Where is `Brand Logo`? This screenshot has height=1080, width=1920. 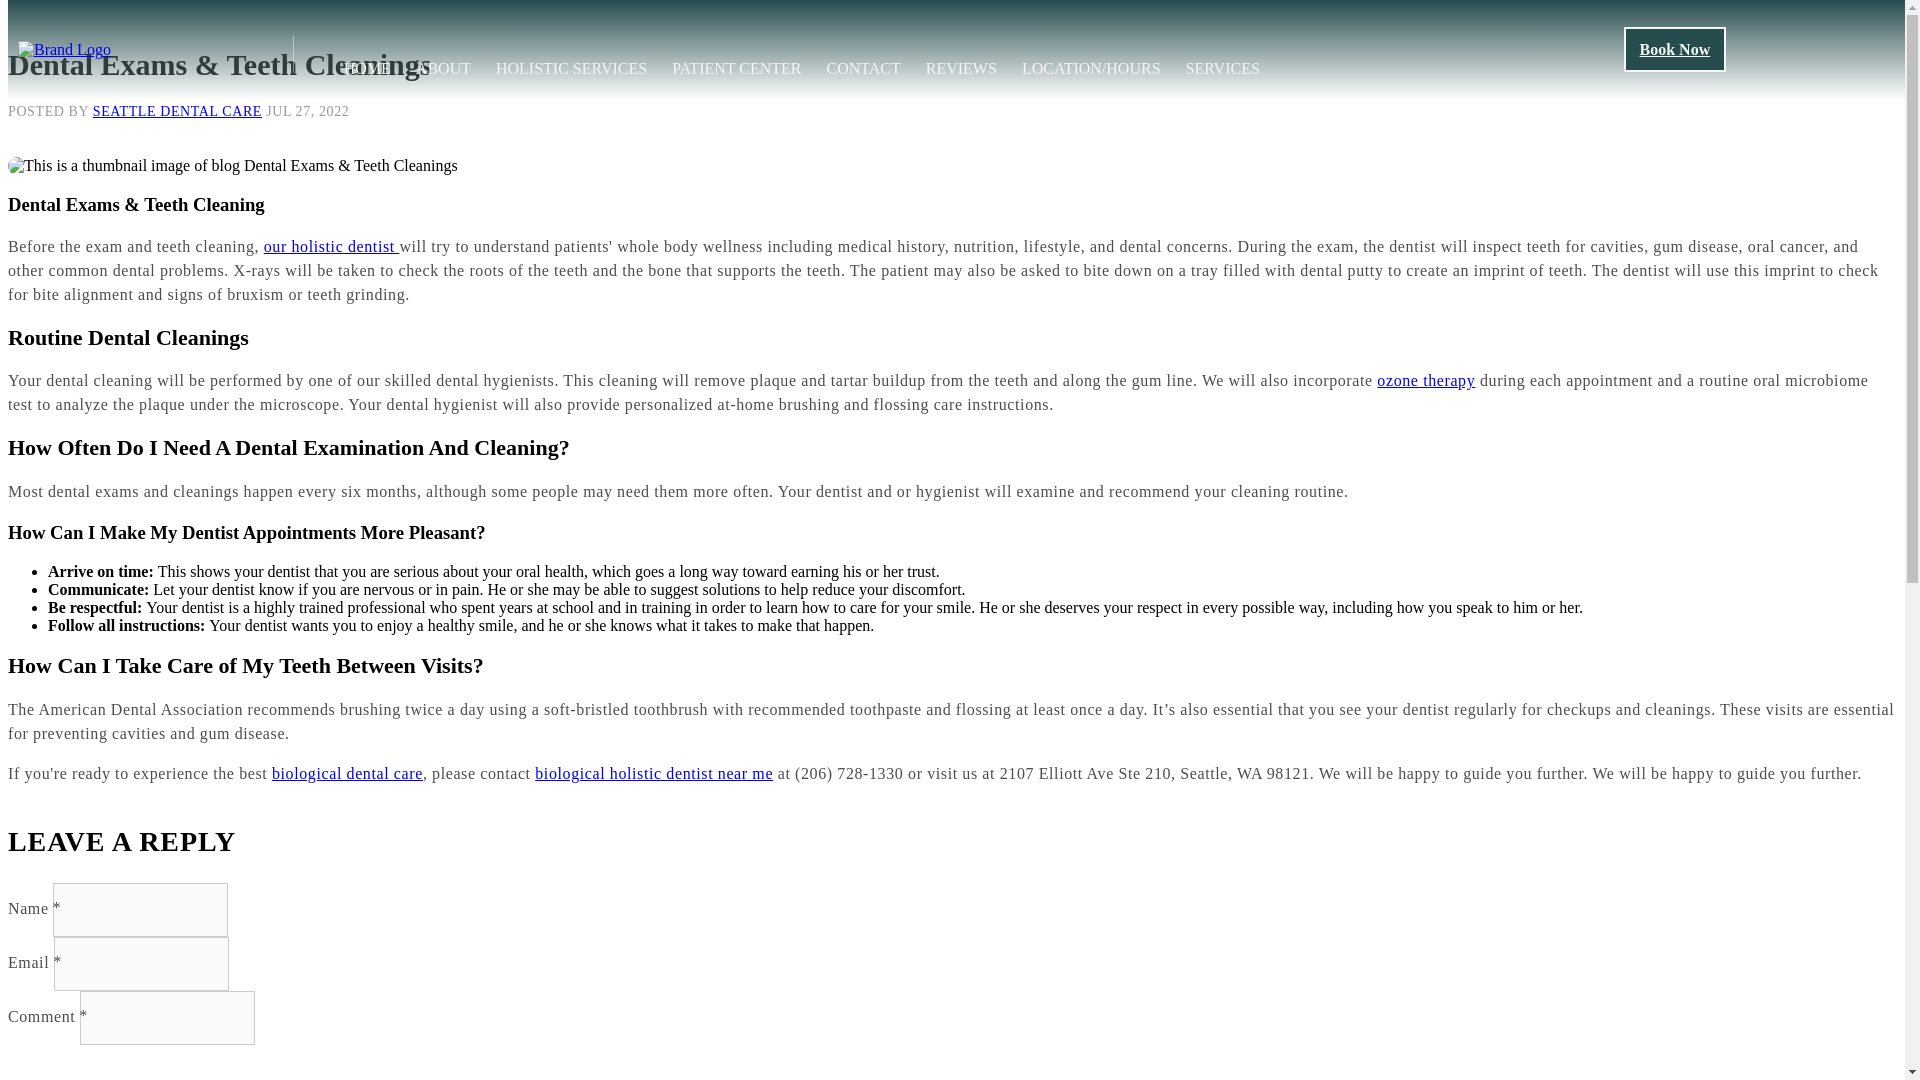
Brand Logo is located at coordinates (64, 50).